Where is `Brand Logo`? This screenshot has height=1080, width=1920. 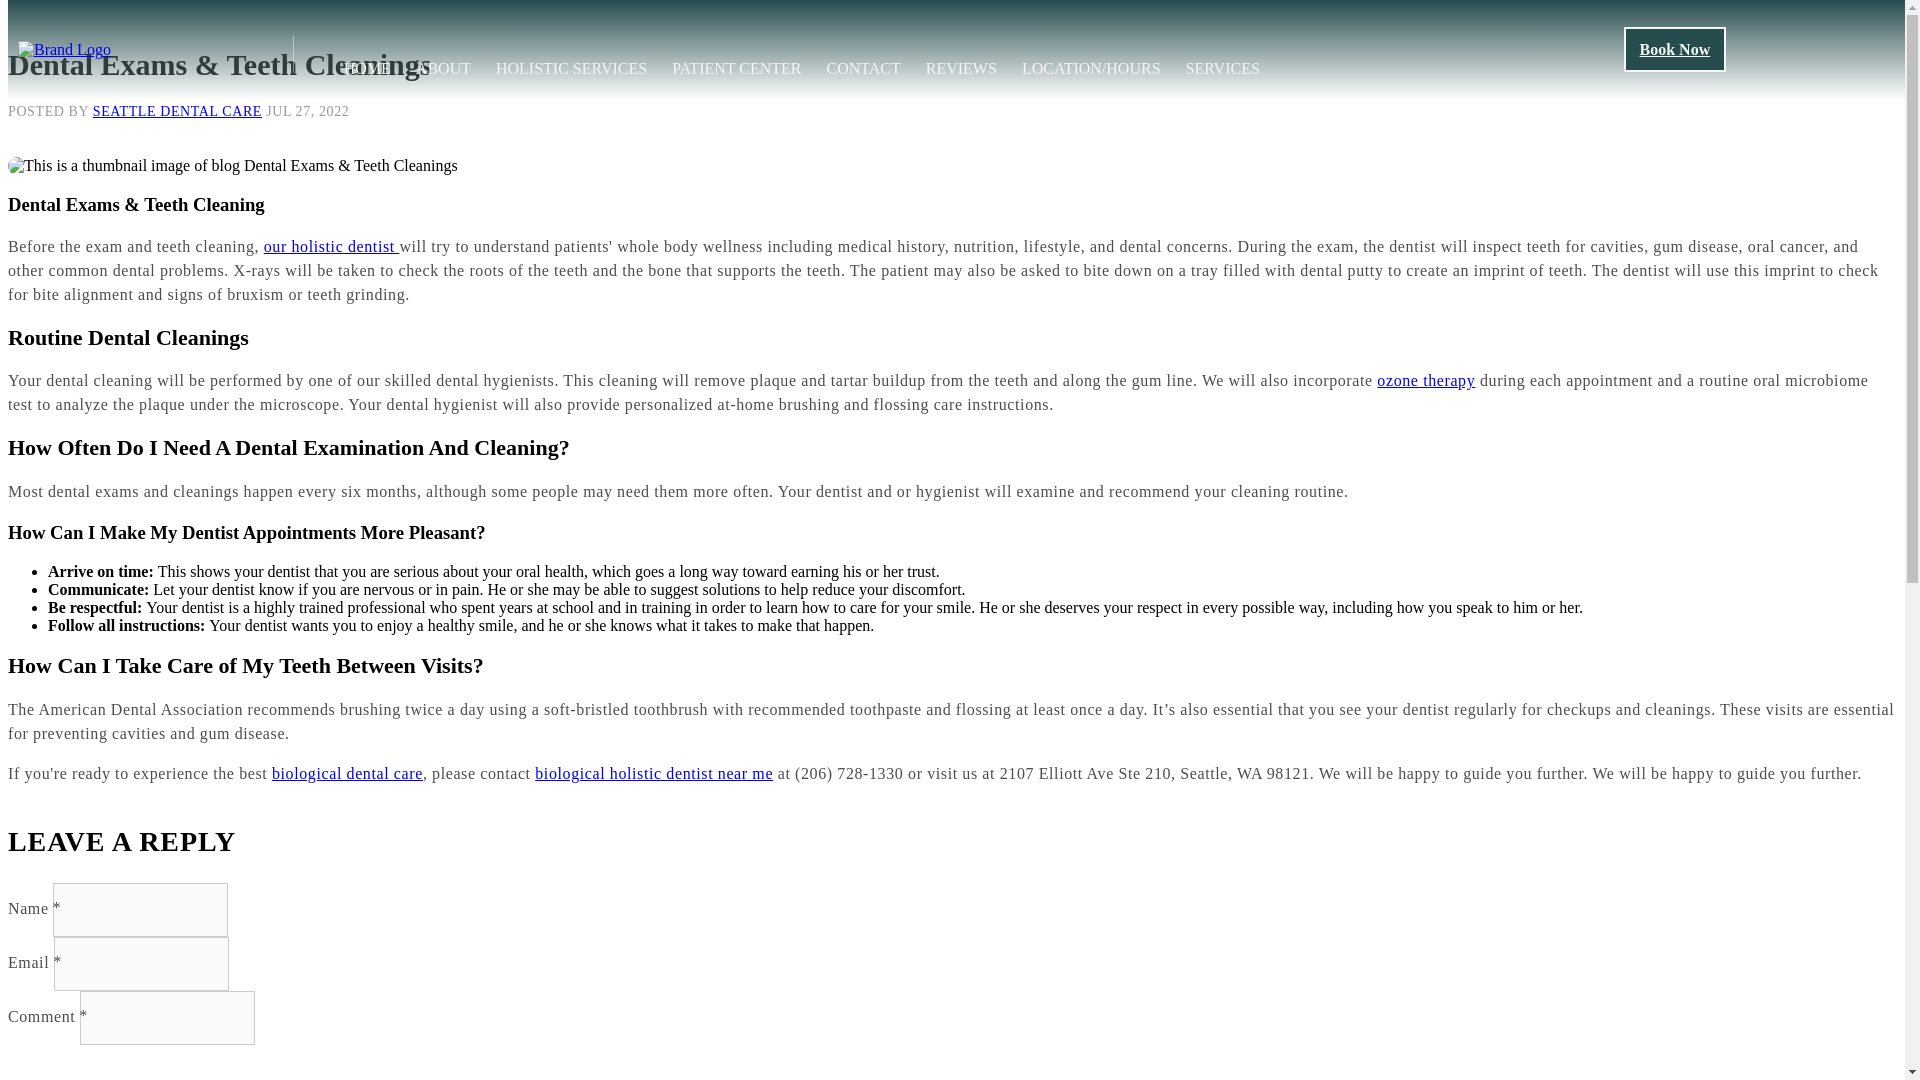
Brand Logo is located at coordinates (64, 50).